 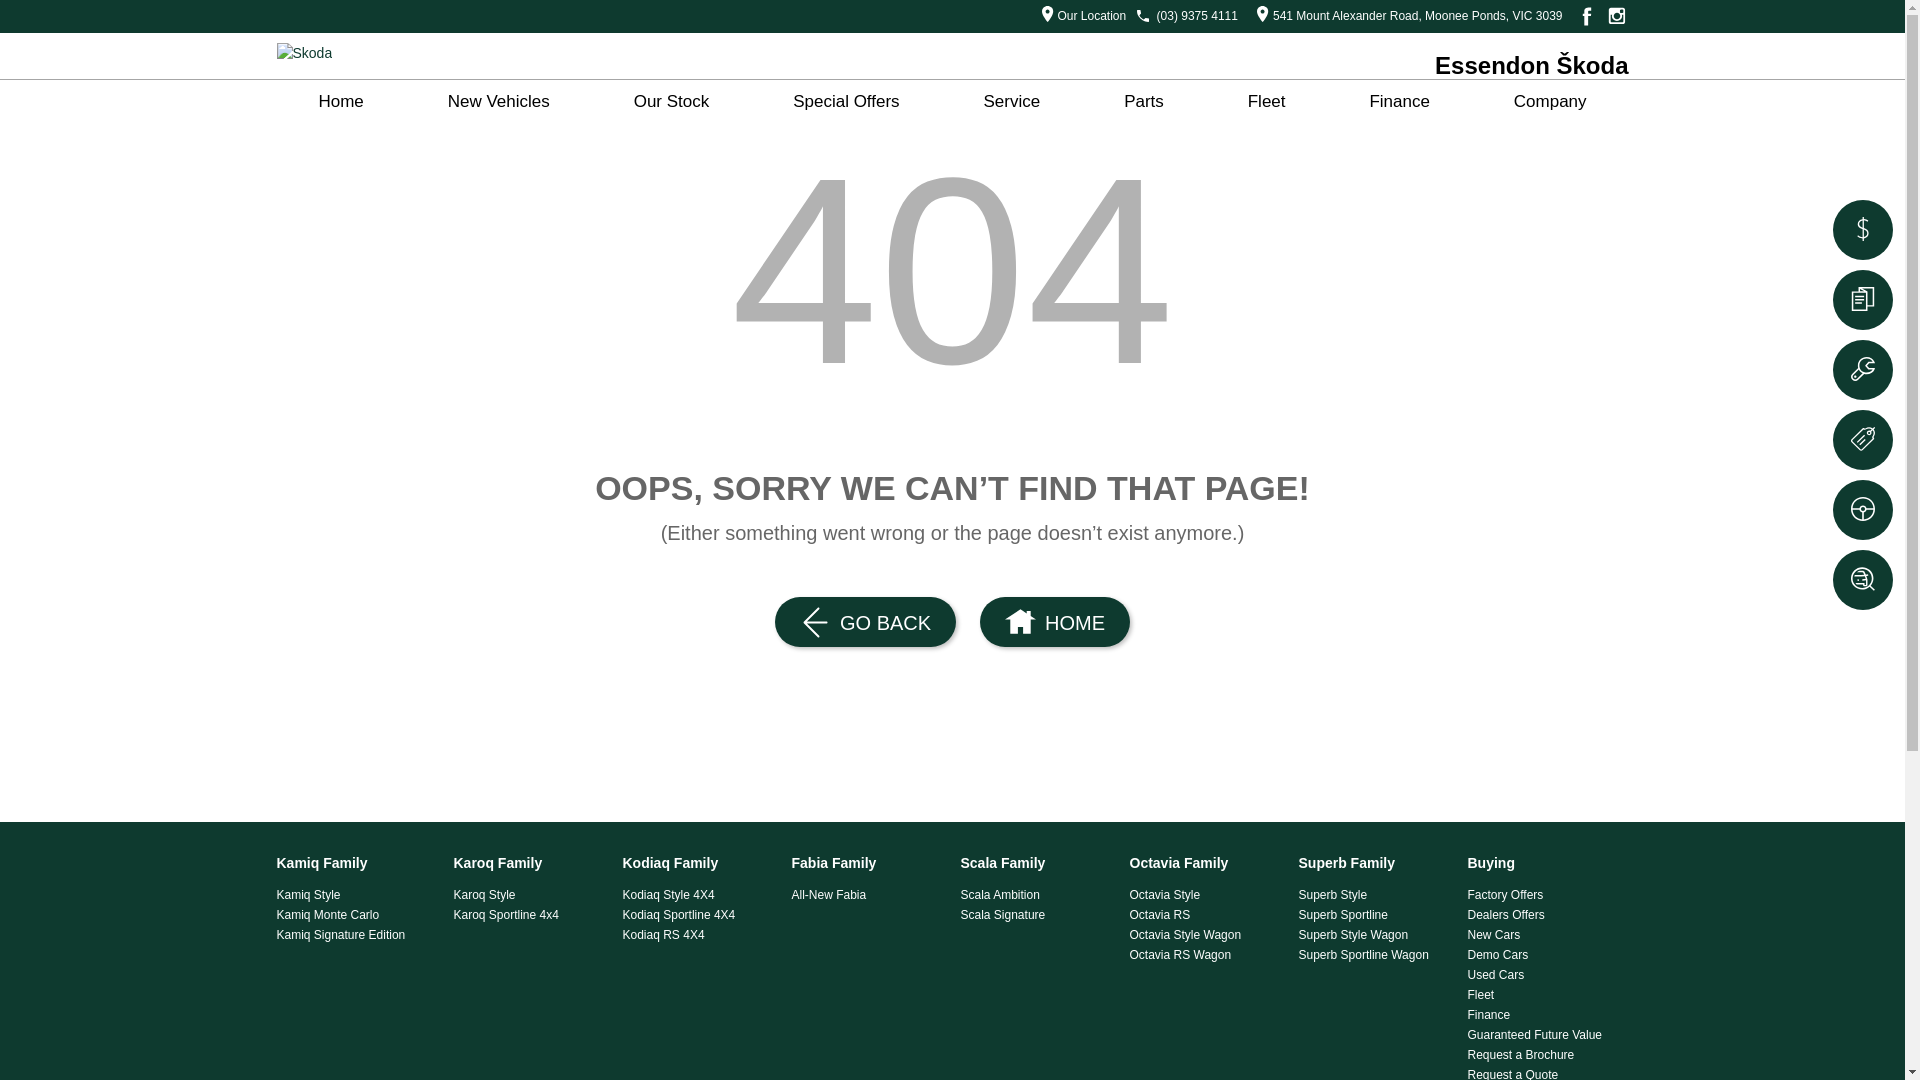 What do you see at coordinates (1374, 914) in the screenshot?
I see `Superb Sportline` at bounding box center [1374, 914].